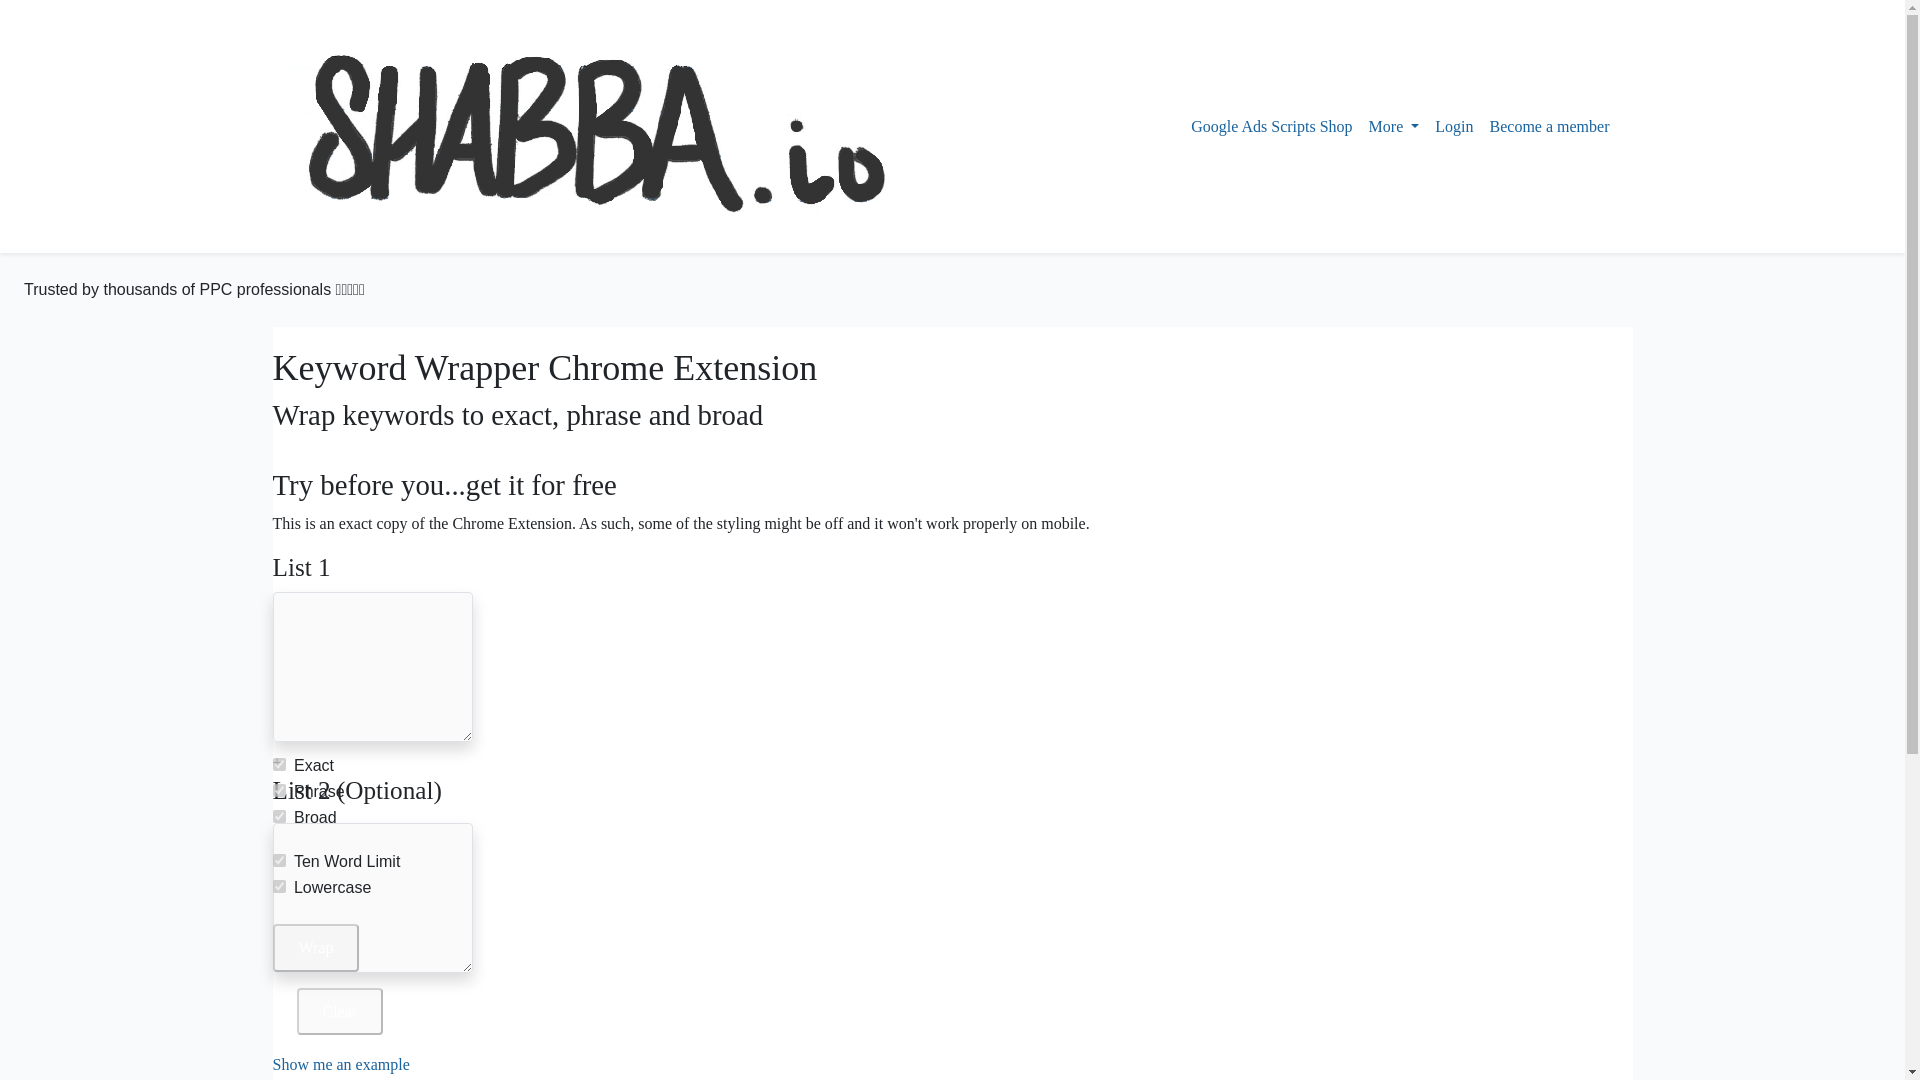  I want to click on Google Ads Scripts Shop, so click(1270, 126).